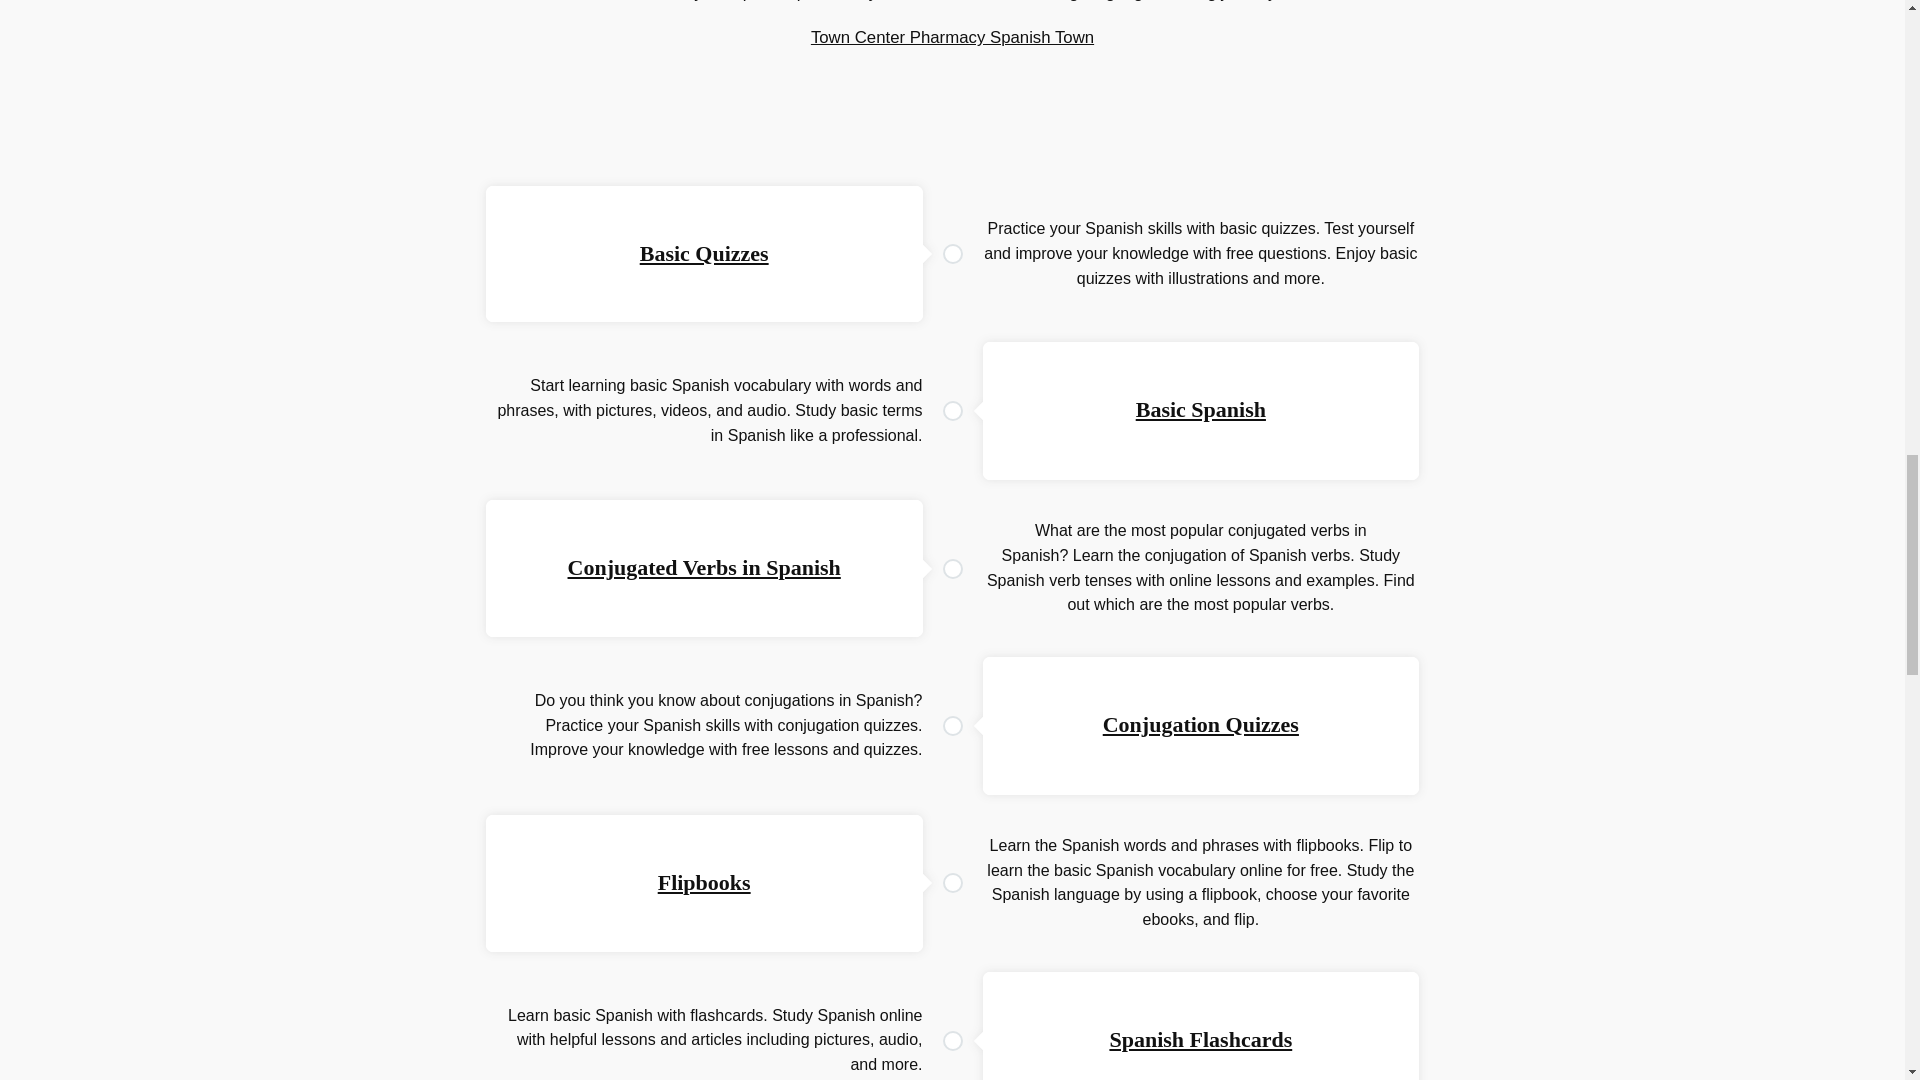 This screenshot has height=1080, width=1920. I want to click on Basic Spanish, so click(1200, 410).